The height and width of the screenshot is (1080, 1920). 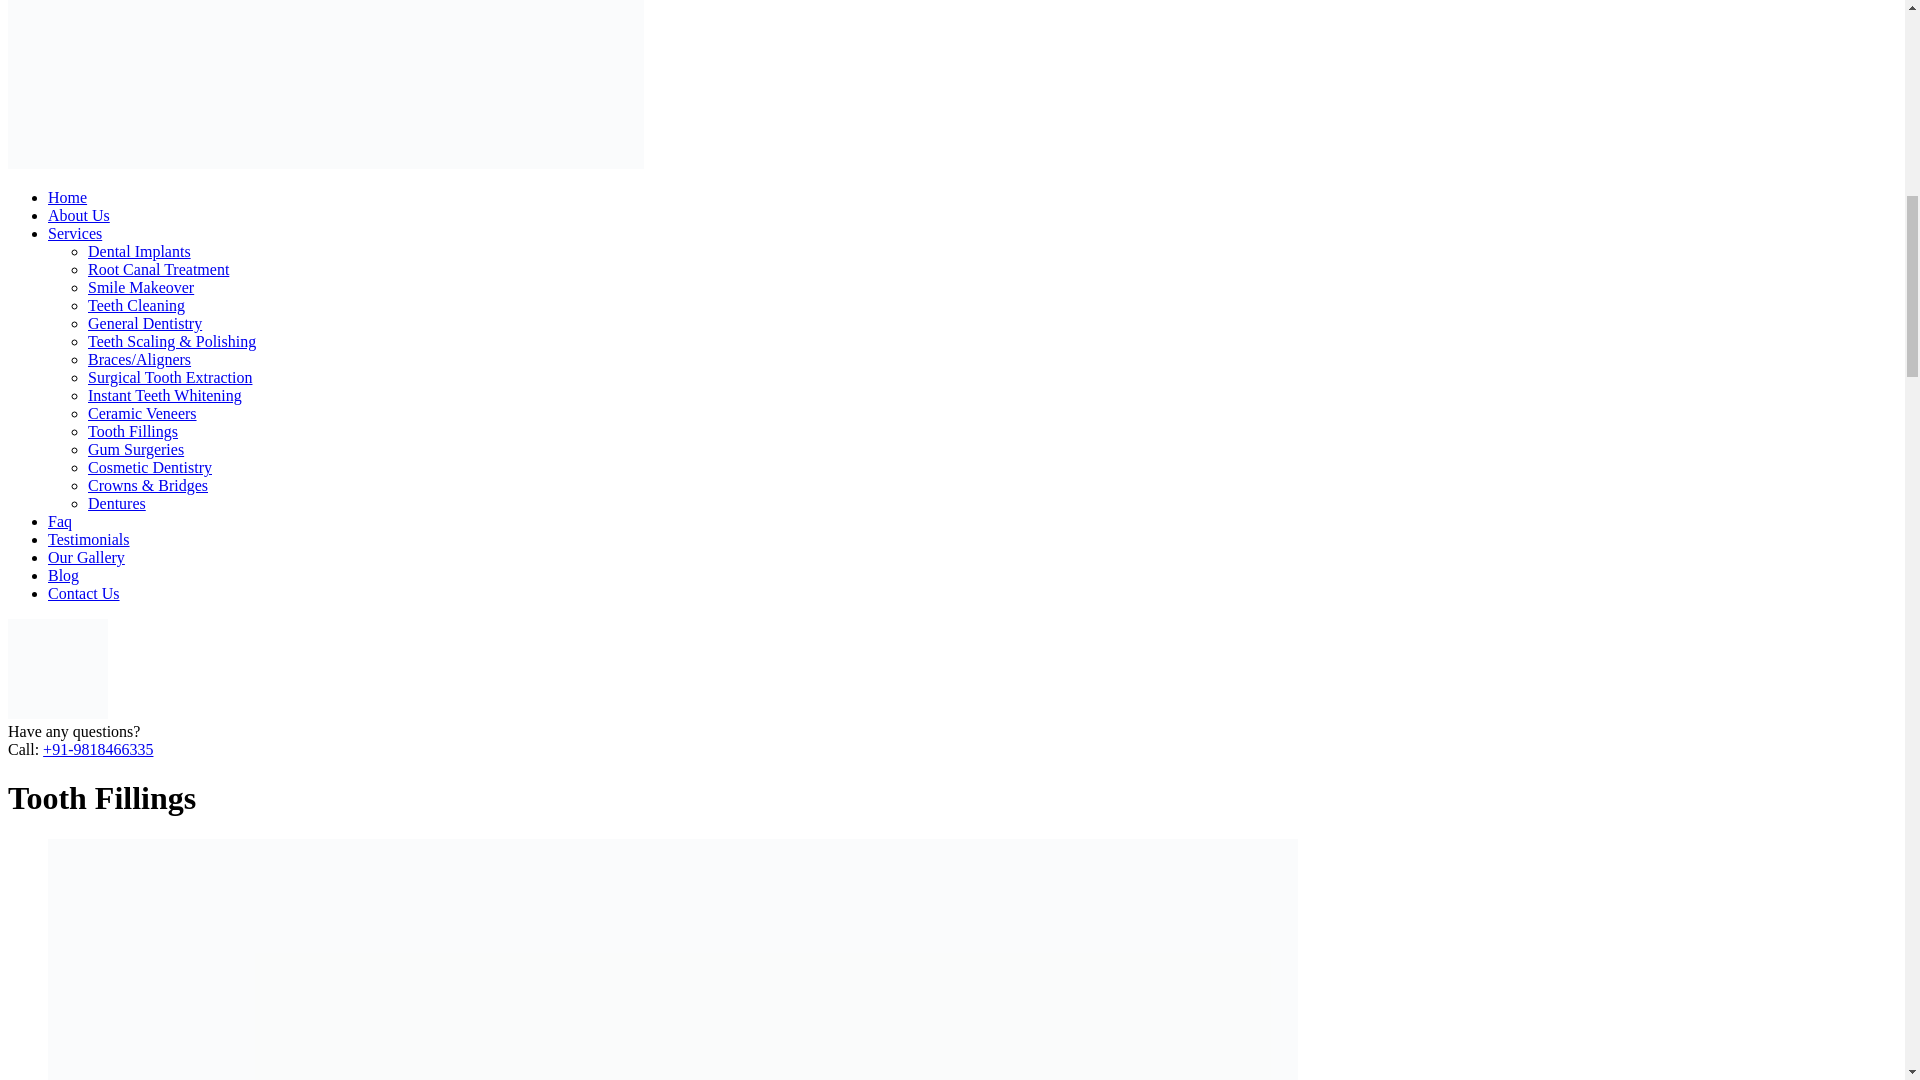 I want to click on Ceramic Veneers, so click(x=142, y=414).